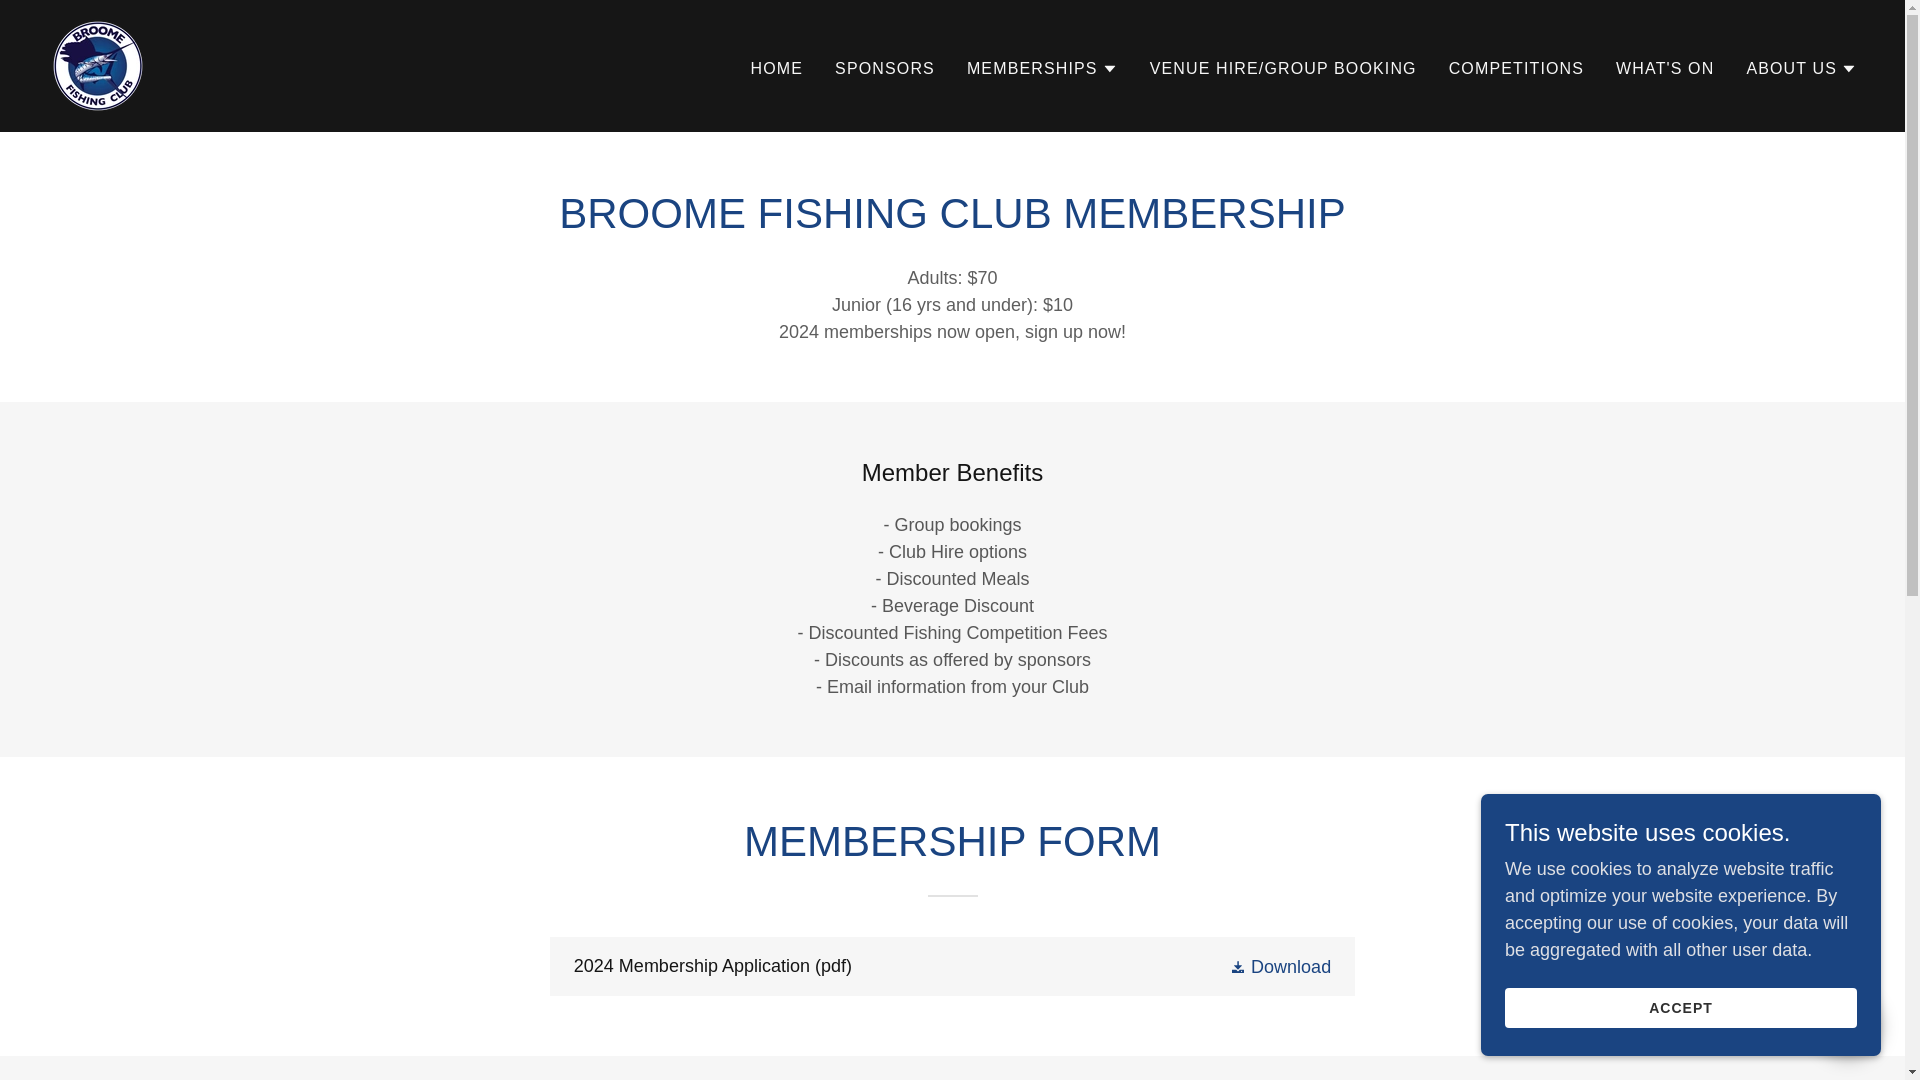 The image size is (1920, 1080). Describe the element at coordinates (1042, 68) in the screenshot. I see `MEMBERSHIPS` at that location.